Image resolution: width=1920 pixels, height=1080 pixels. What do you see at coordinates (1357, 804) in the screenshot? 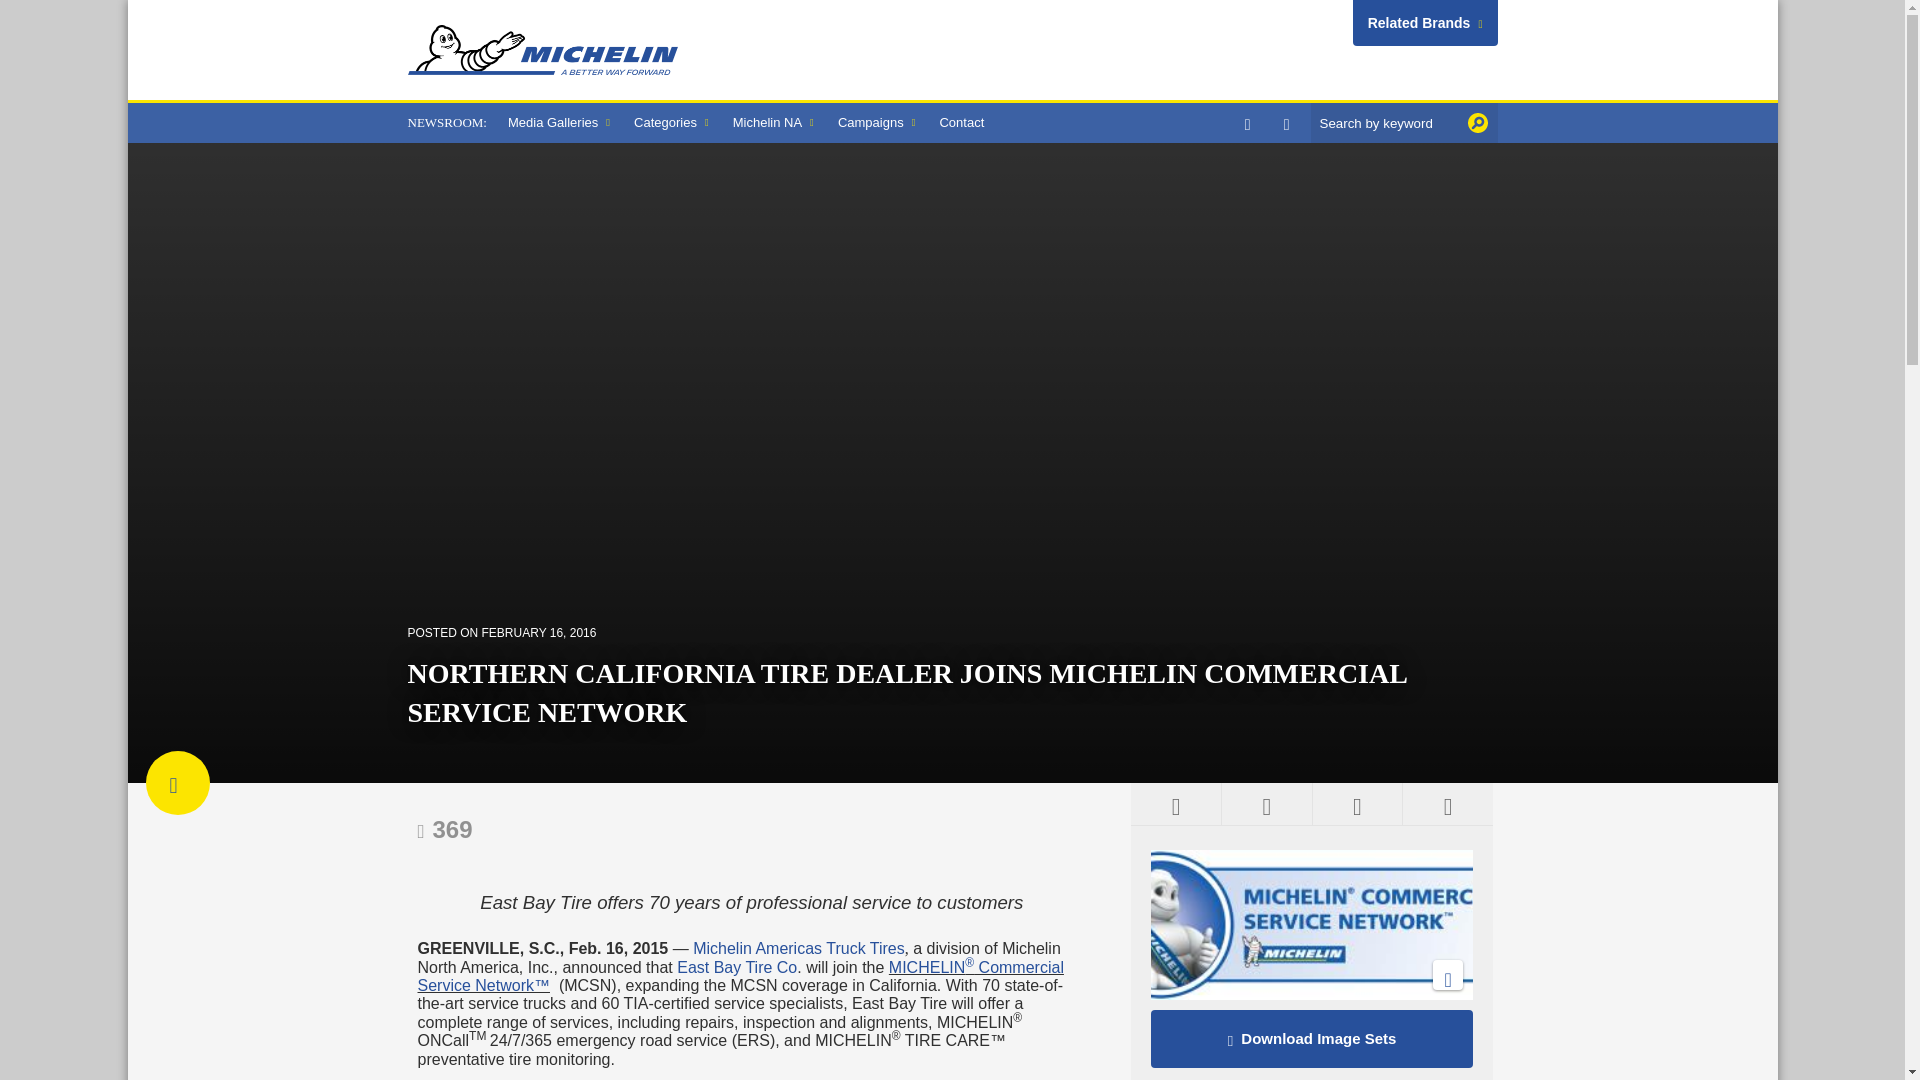
I see `E-mail this article` at bounding box center [1357, 804].